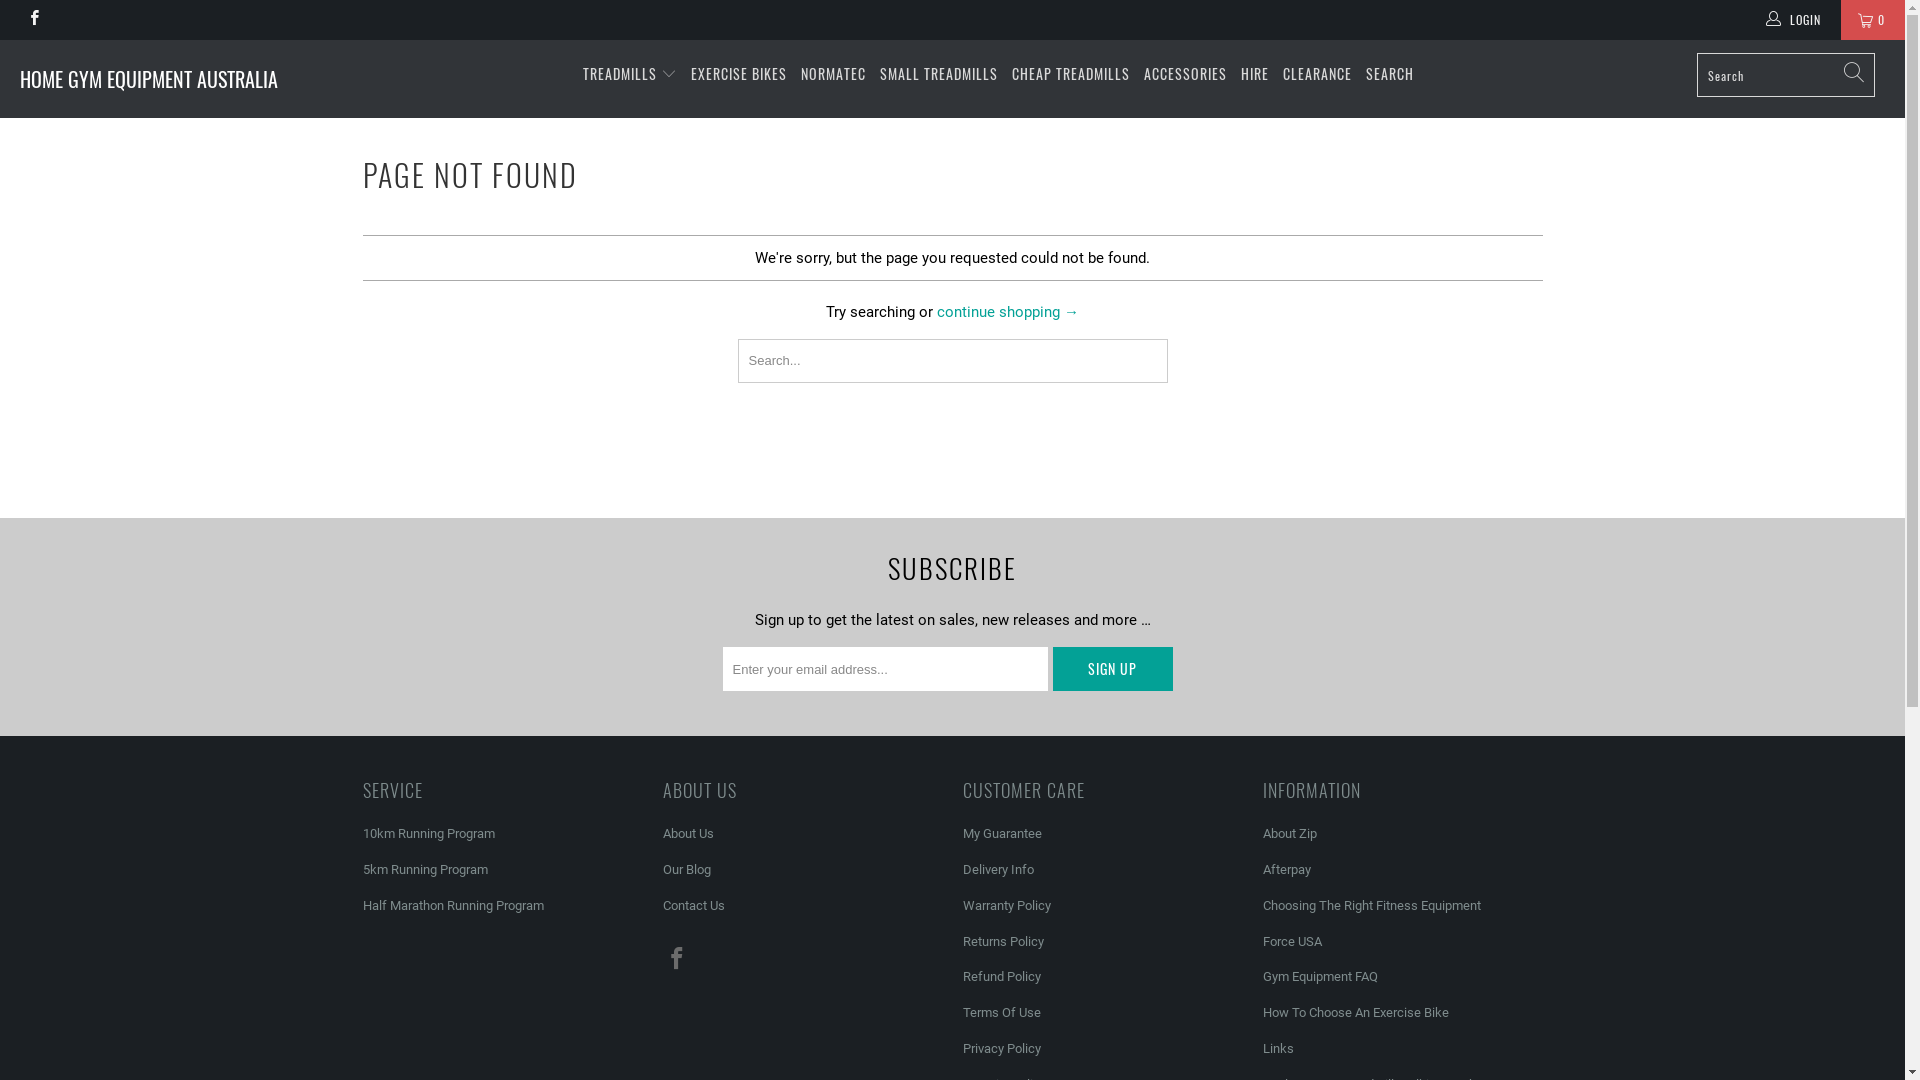 This screenshot has width=1920, height=1080. What do you see at coordinates (428, 834) in the screenshot?
I see `10km Running Program` at bounding box center [428, 834].